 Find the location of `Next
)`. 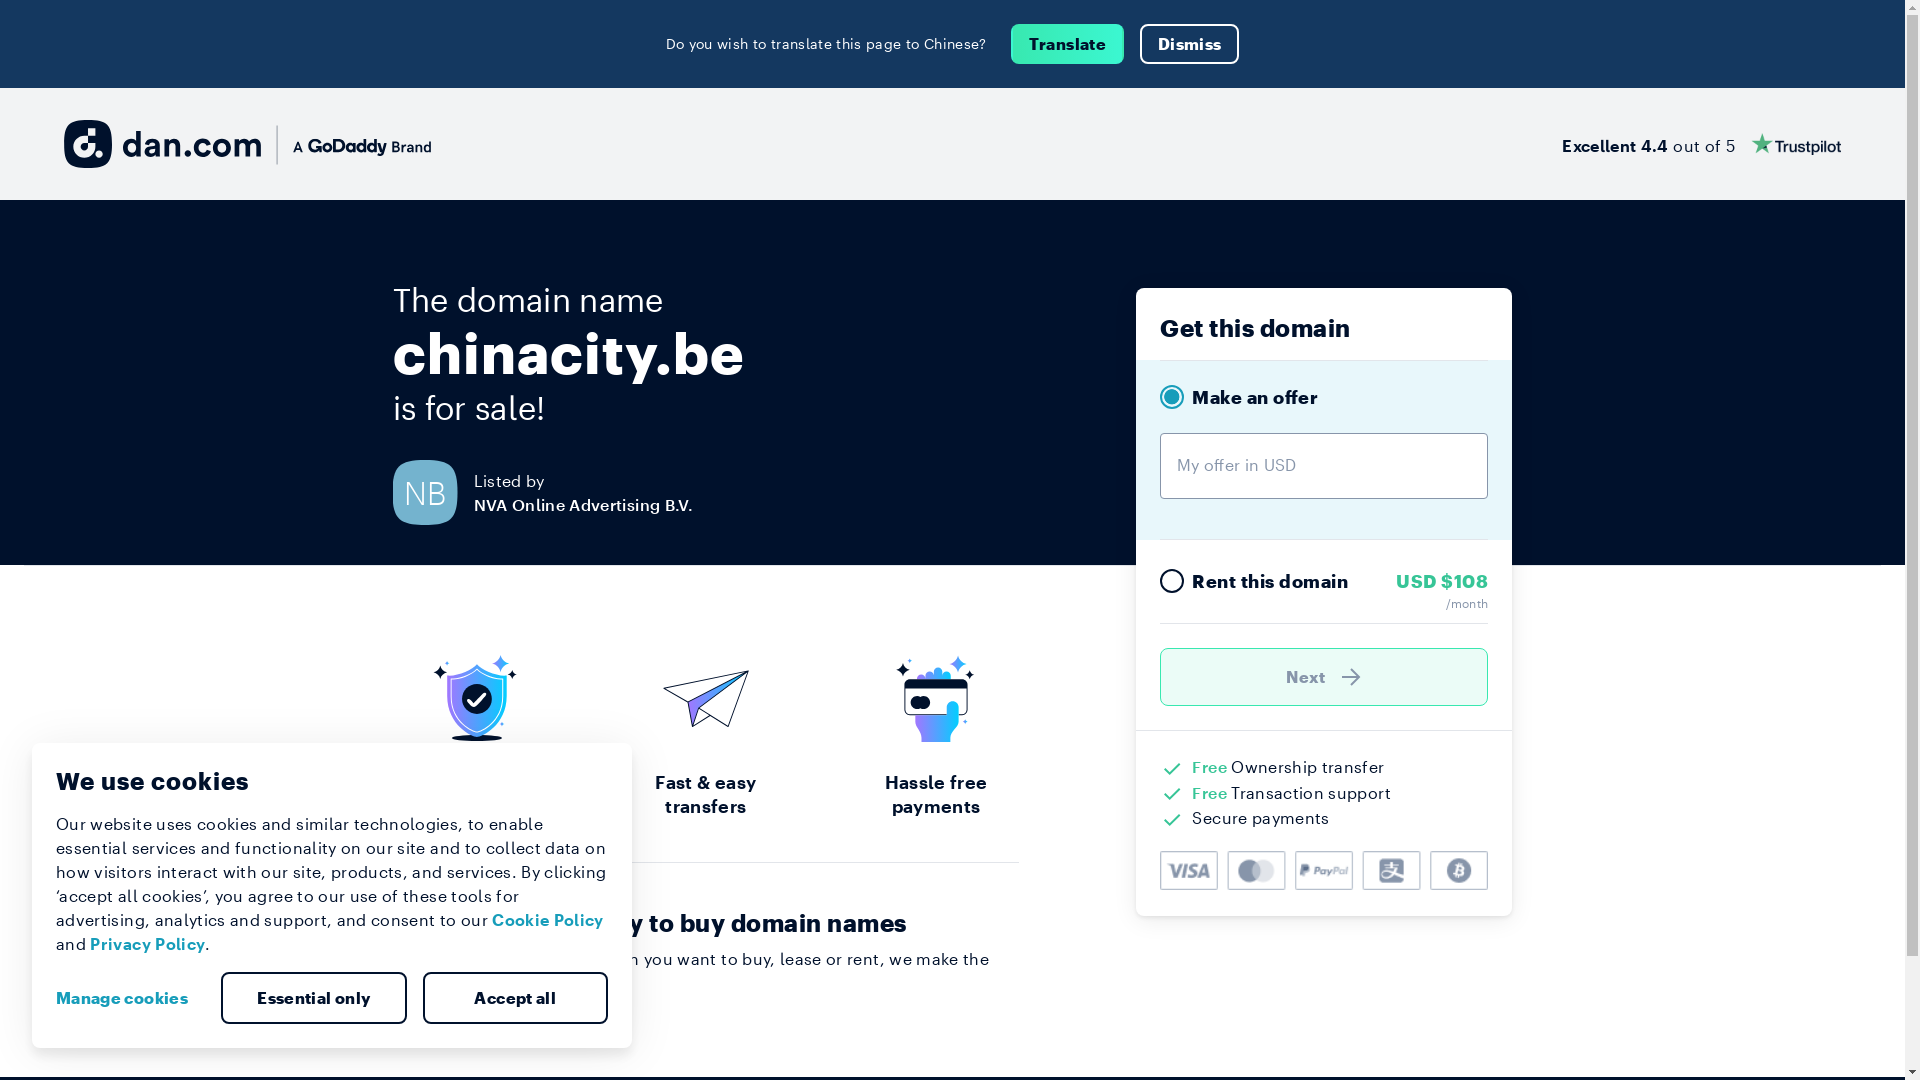

Next
) is located at coordinates (1324, 677).